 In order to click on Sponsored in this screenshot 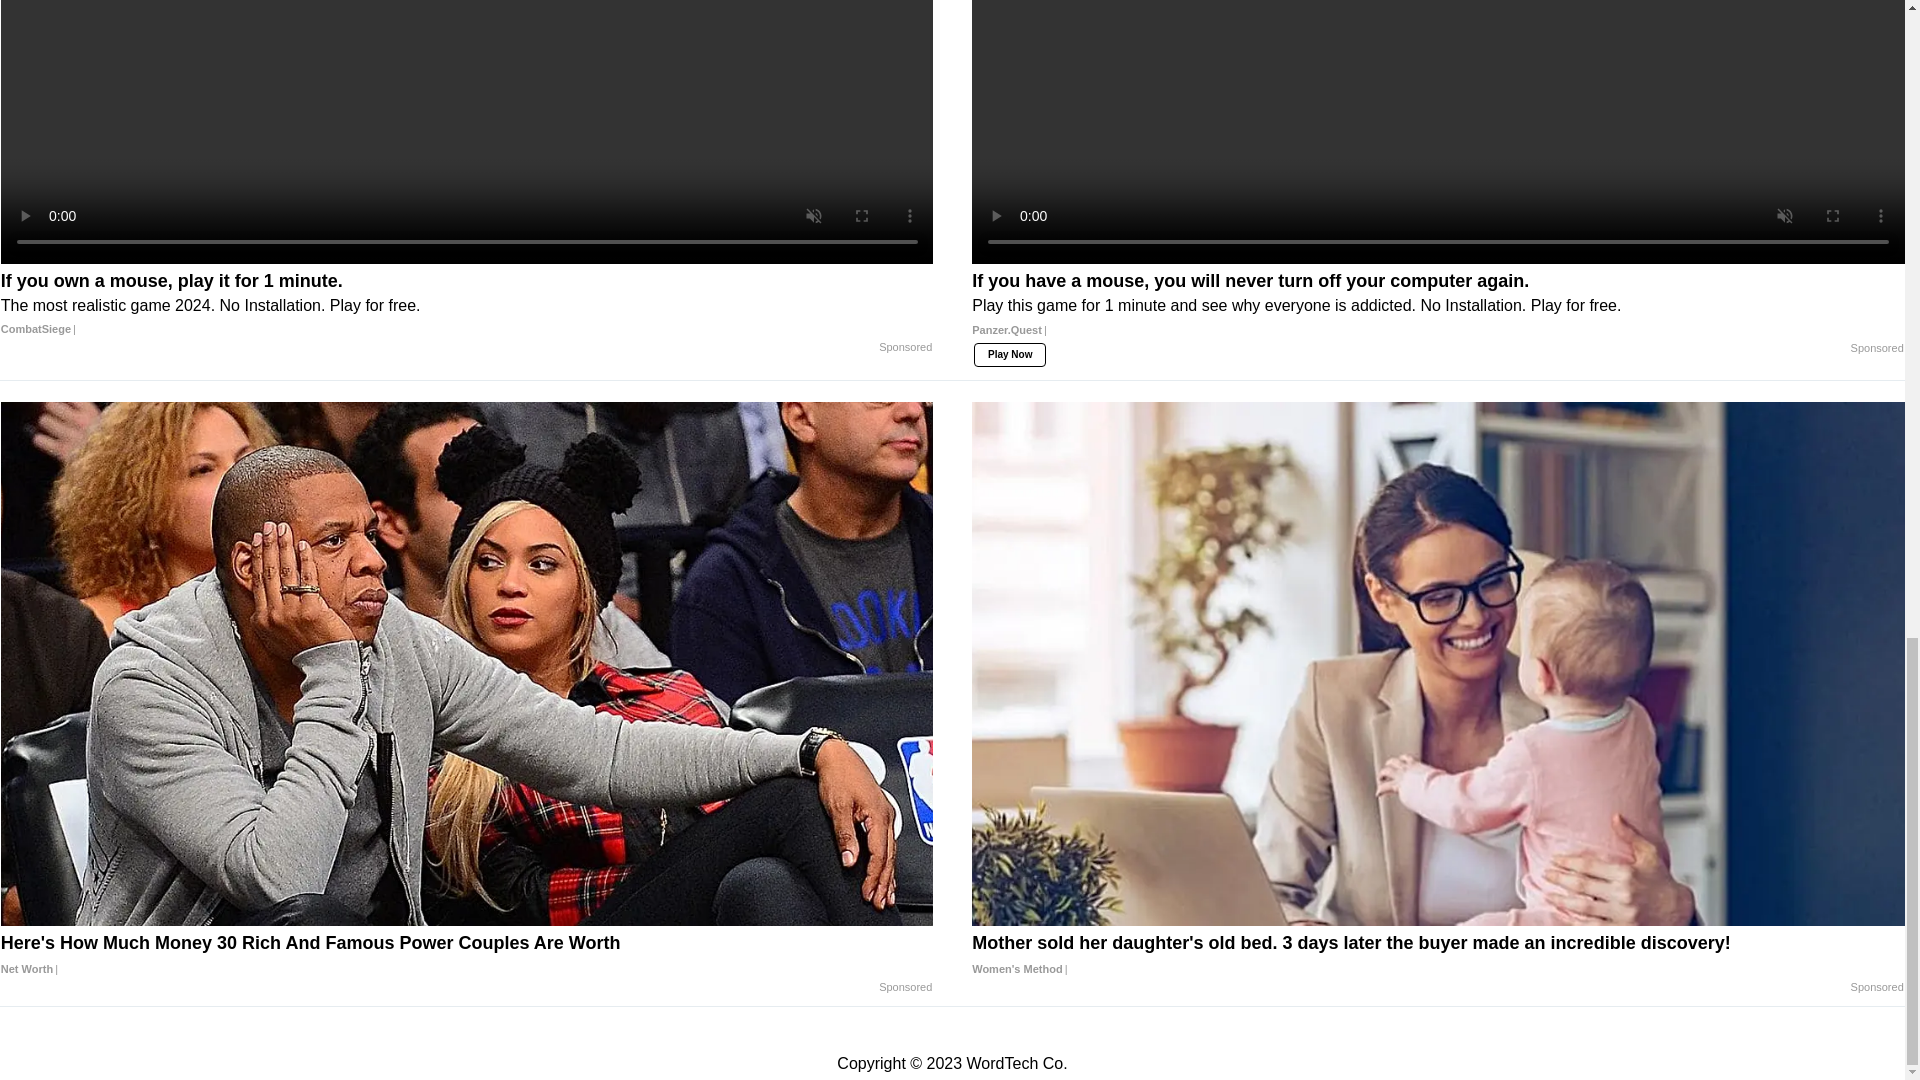, I will do `click(905, 348)`.